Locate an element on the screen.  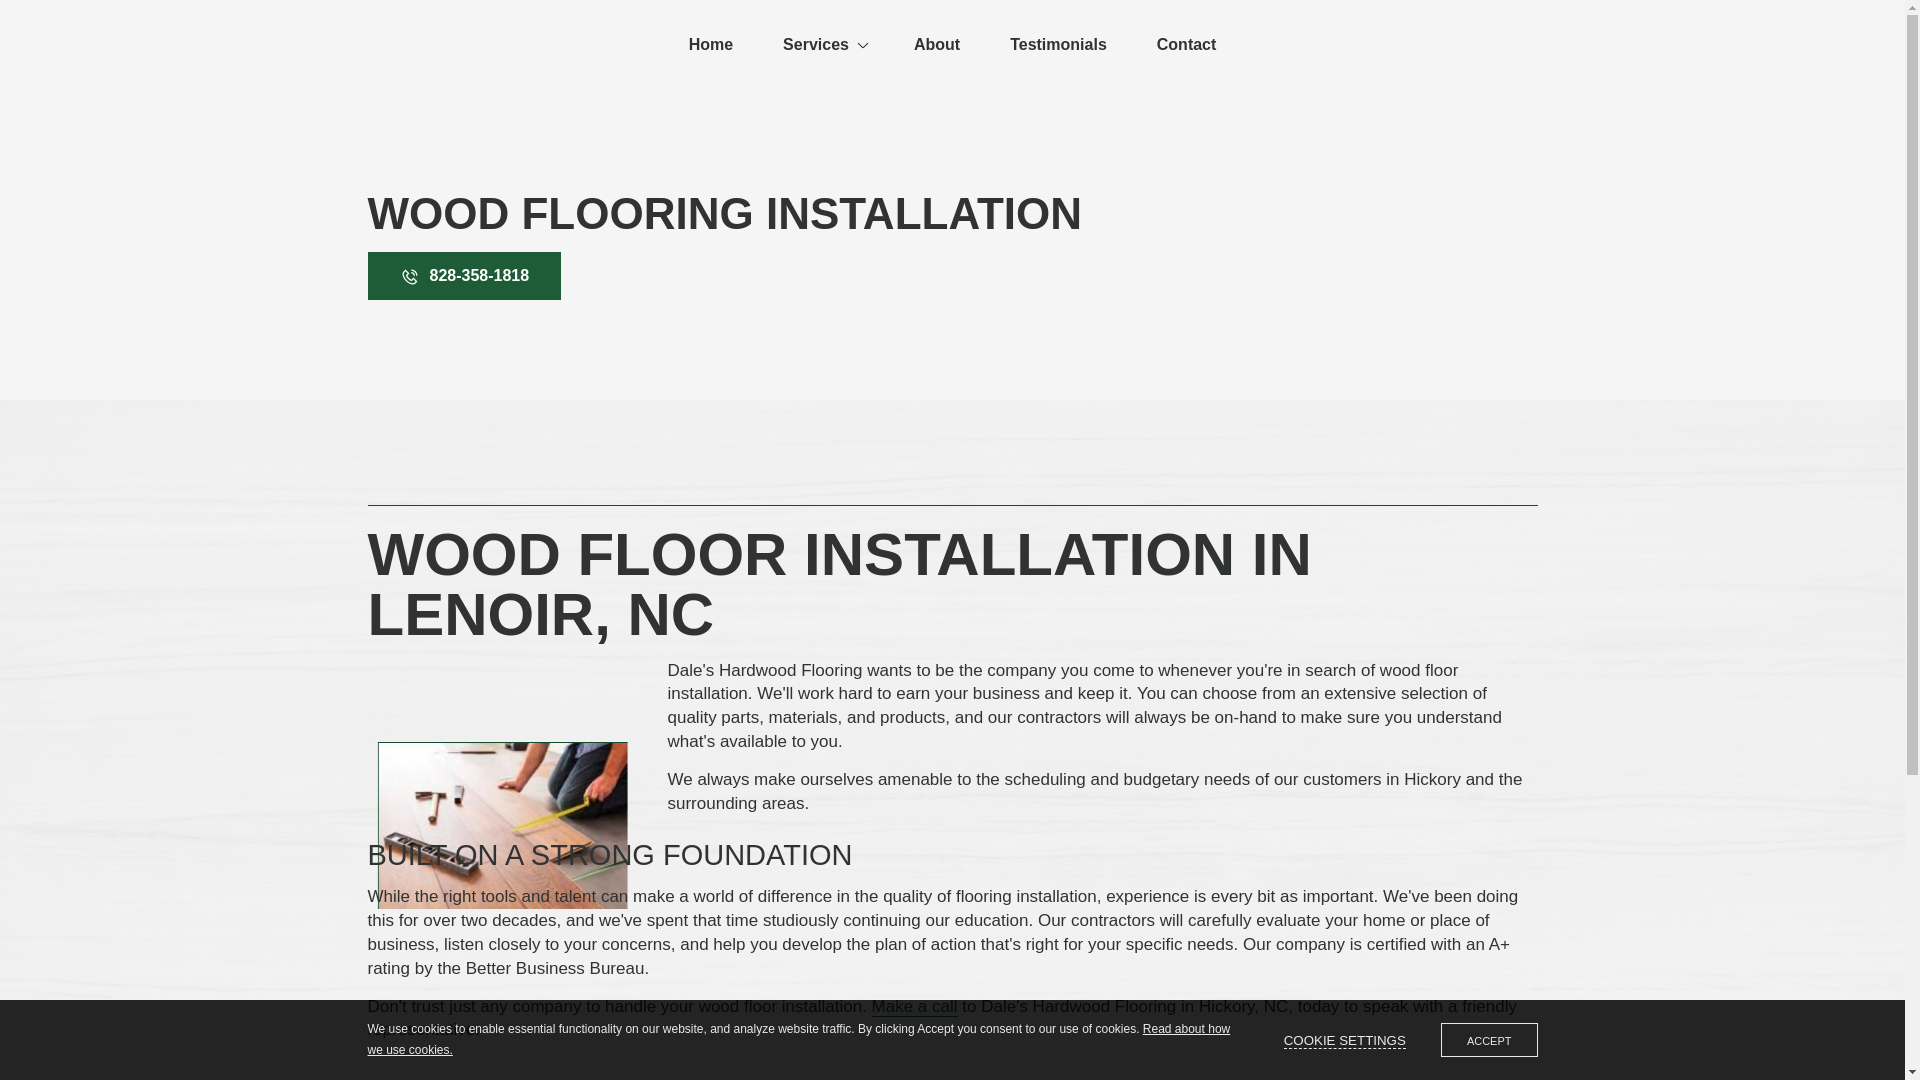
ACCEPT is located at coordinates (1489, 1040).